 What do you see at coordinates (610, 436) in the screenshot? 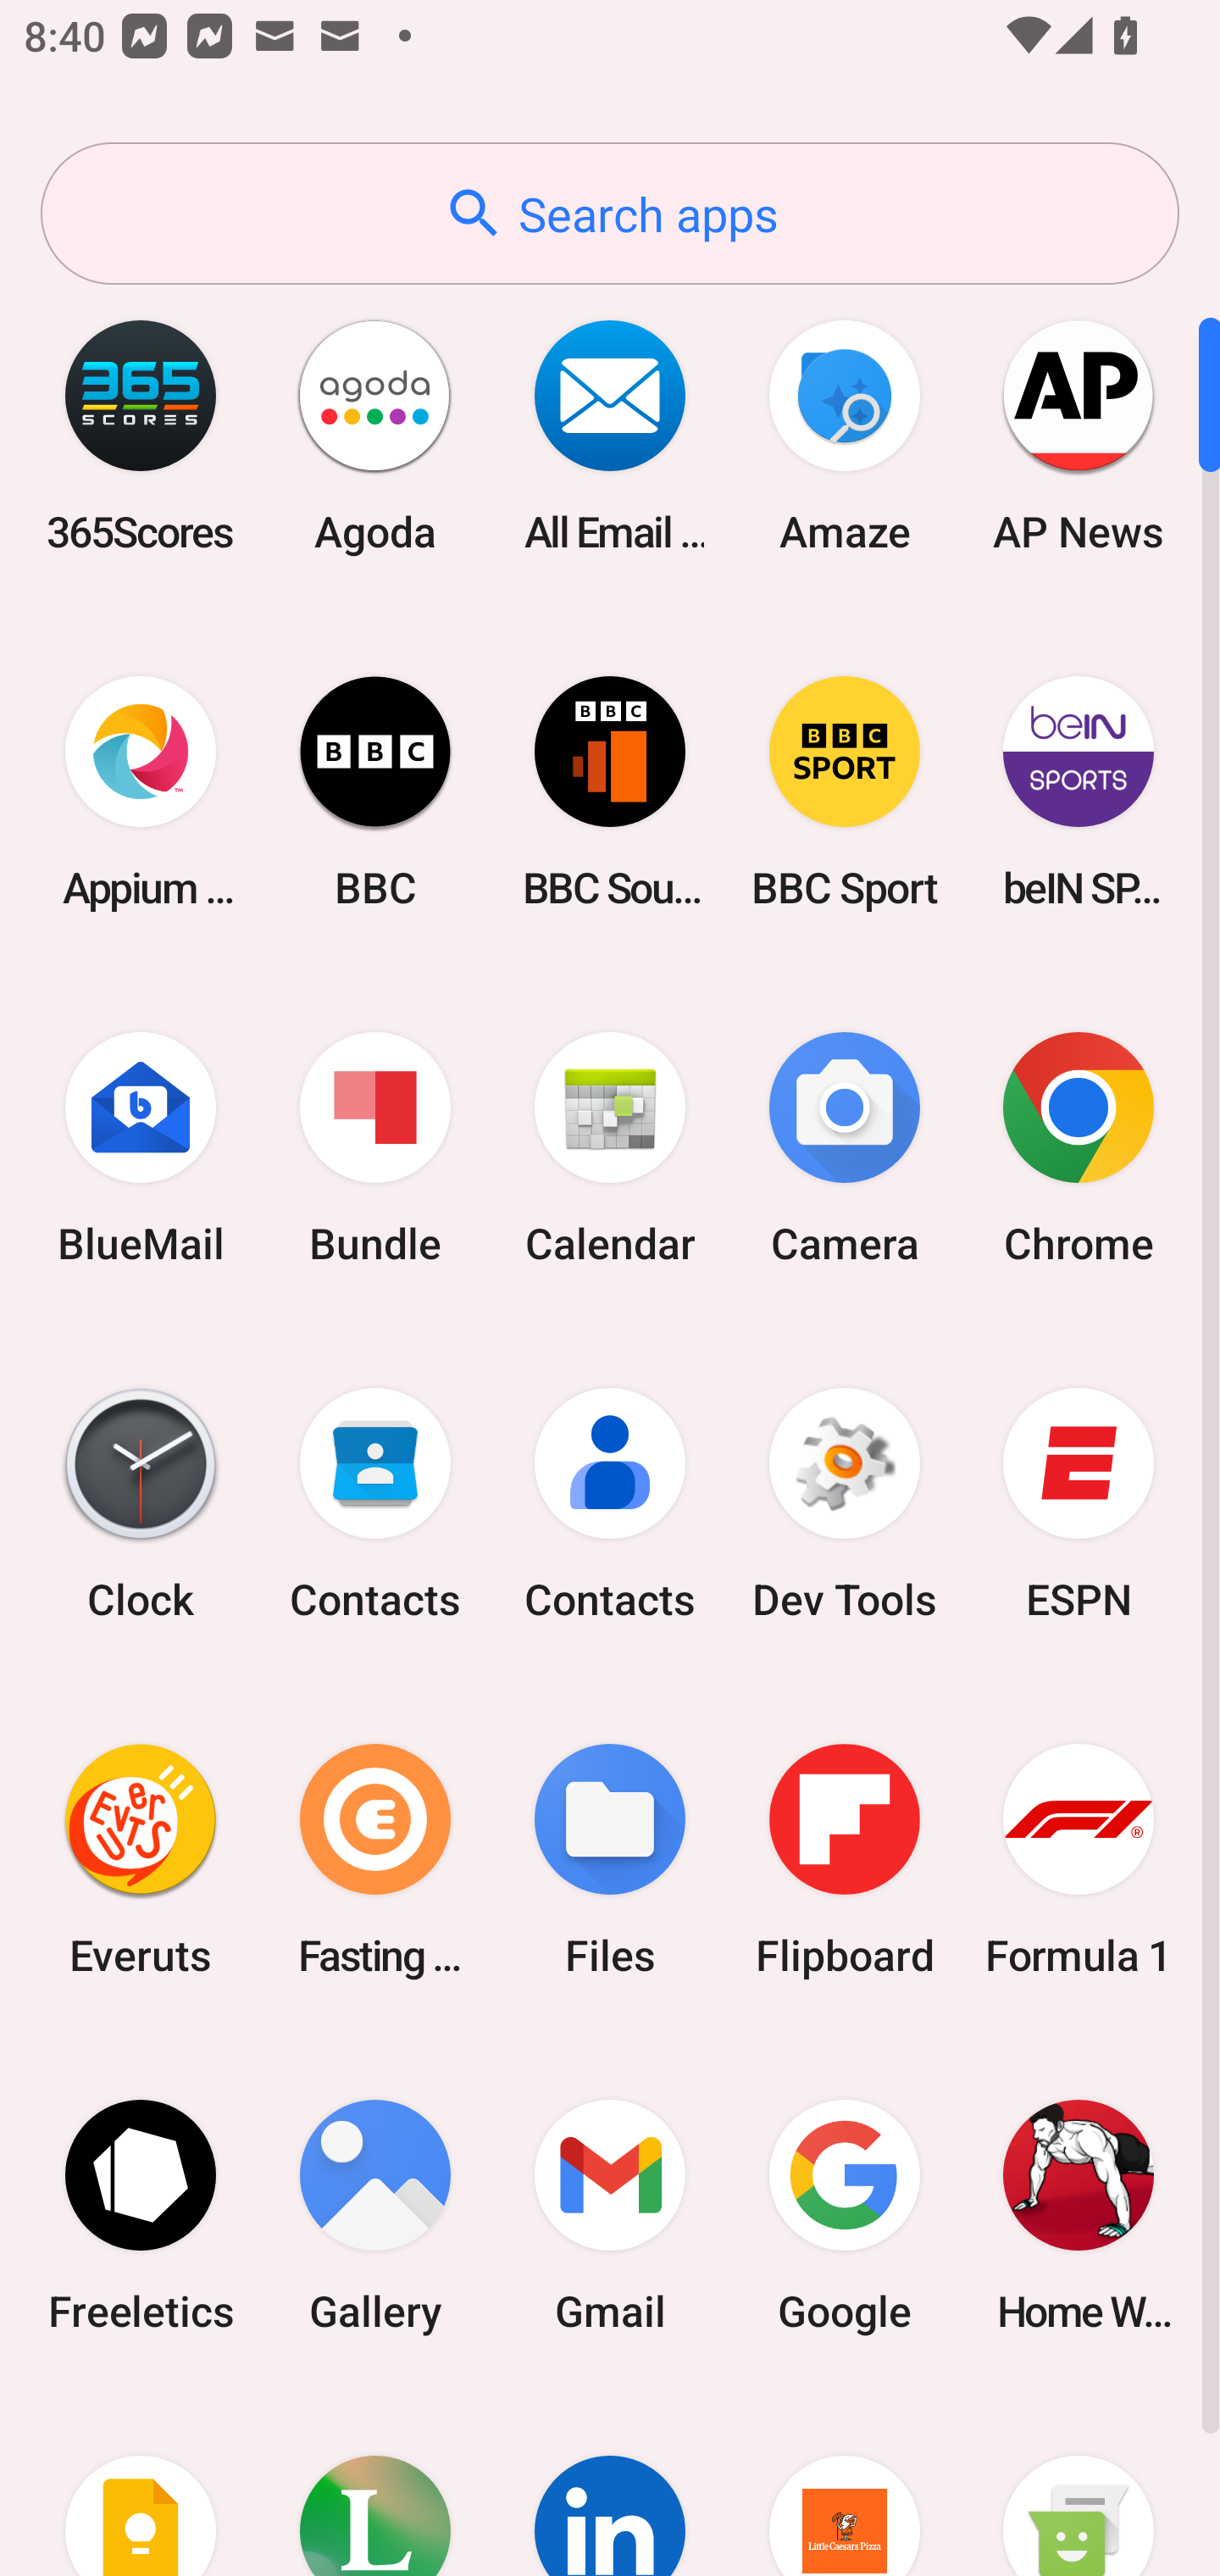
I see `All Email Connect` at bounding box center [610, 436].